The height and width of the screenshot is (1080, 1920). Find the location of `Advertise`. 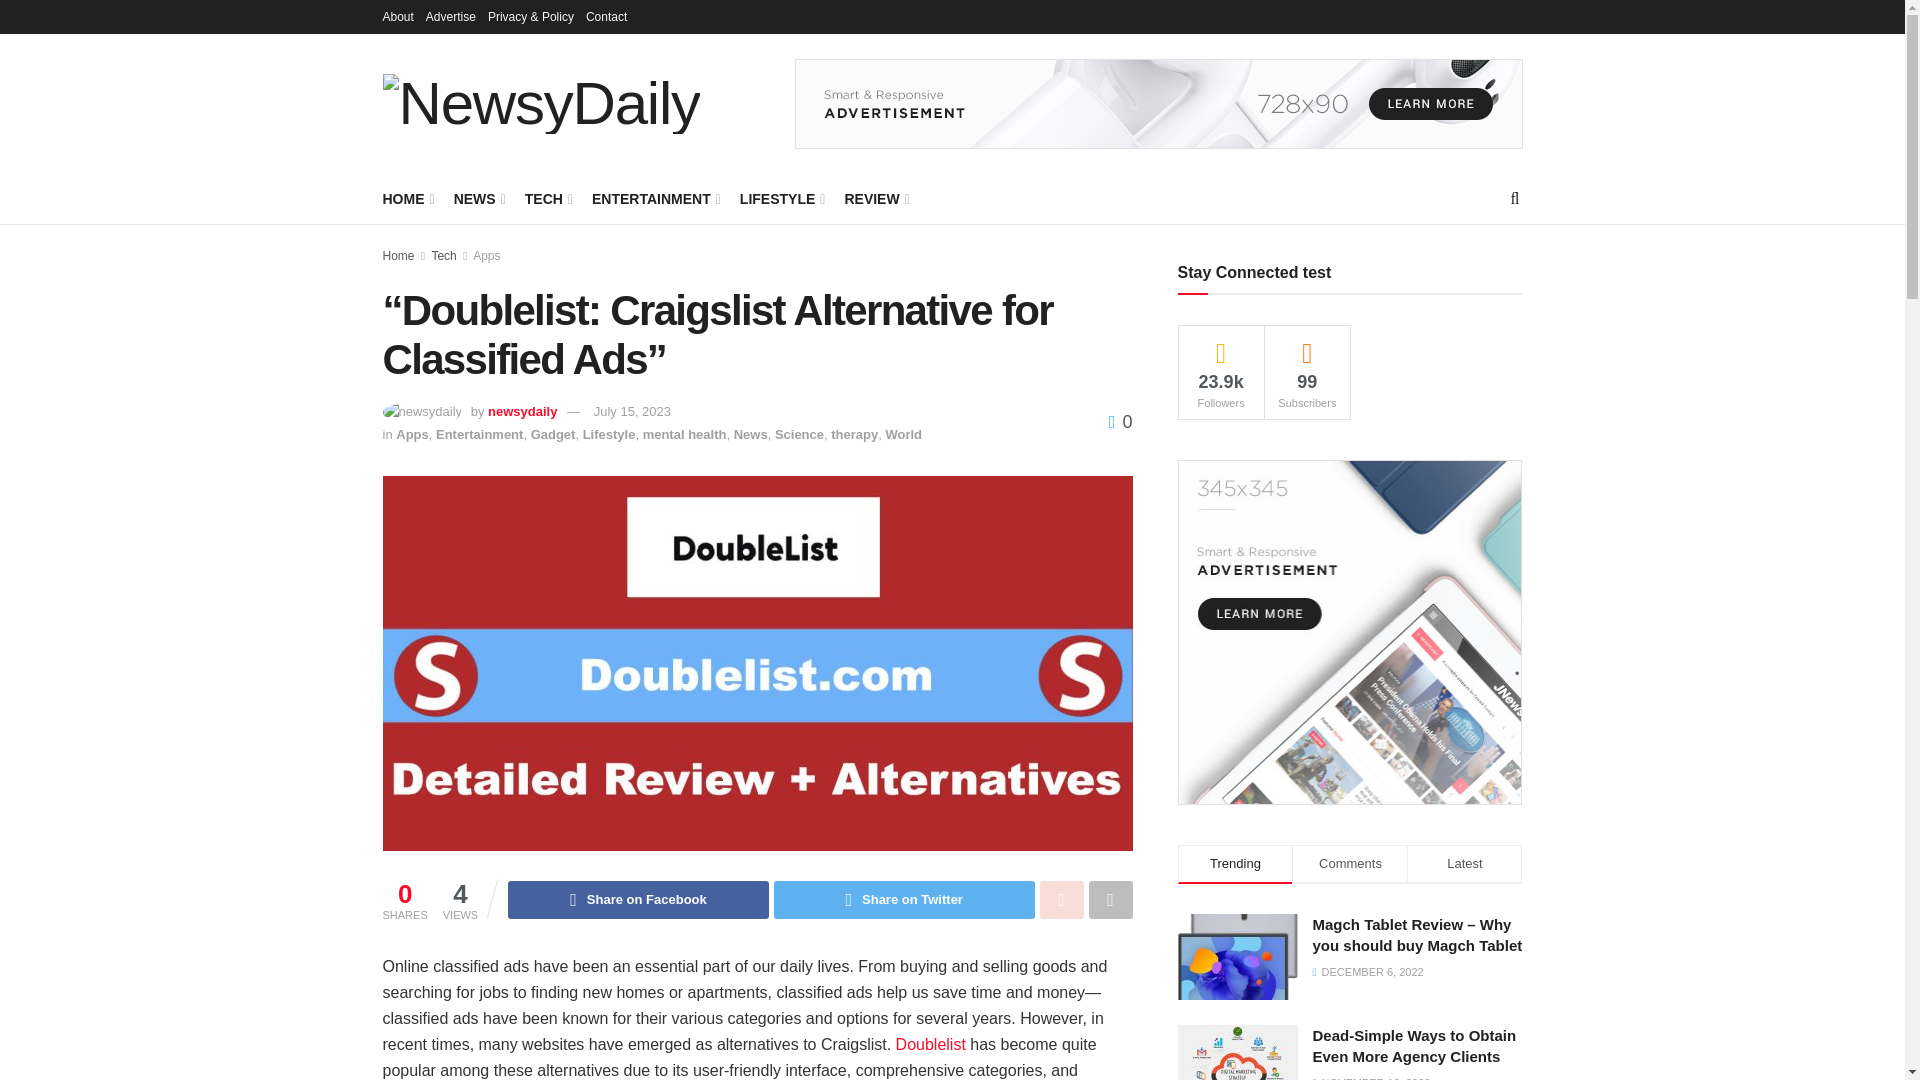

Advertise is located at coordinates (451, 16).